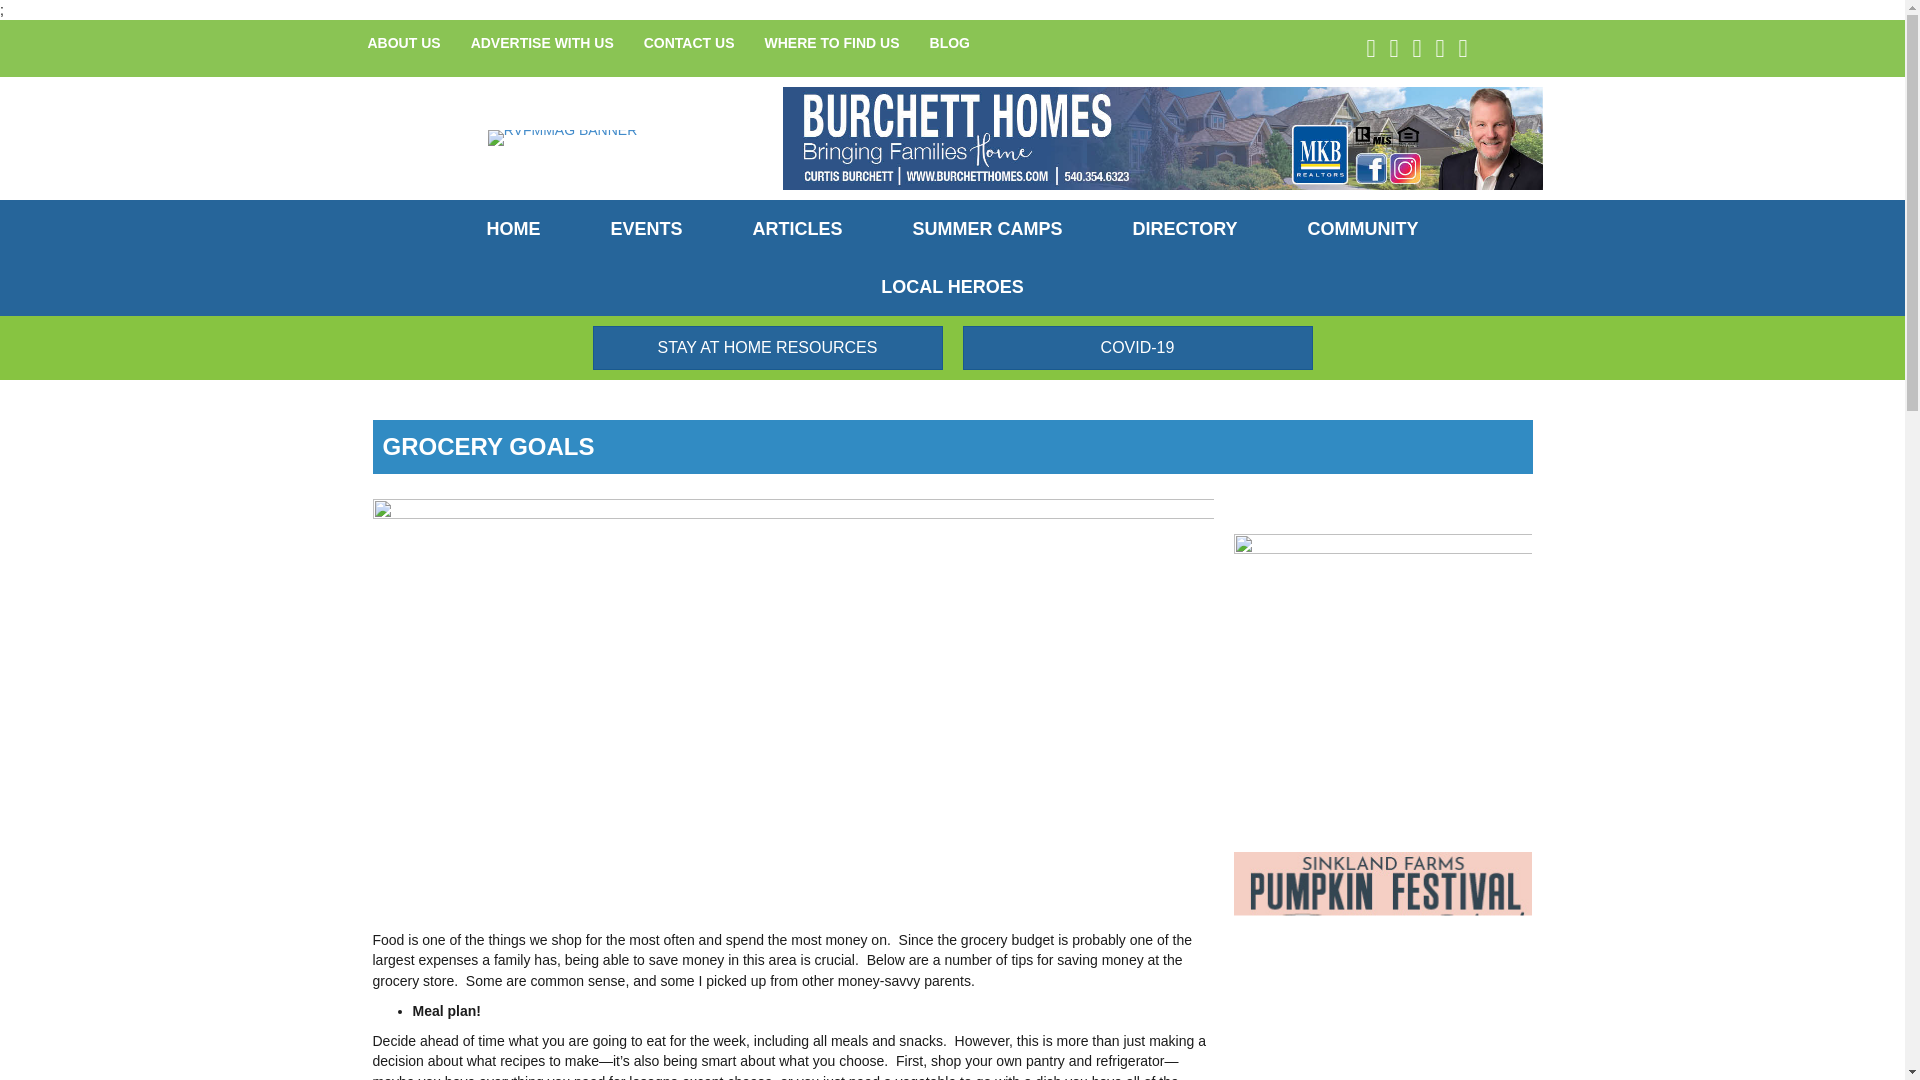  What do you see at coordinates (690, 42) in the screenshot?
I see `CONTACT US` at bounding box center [690, 42].